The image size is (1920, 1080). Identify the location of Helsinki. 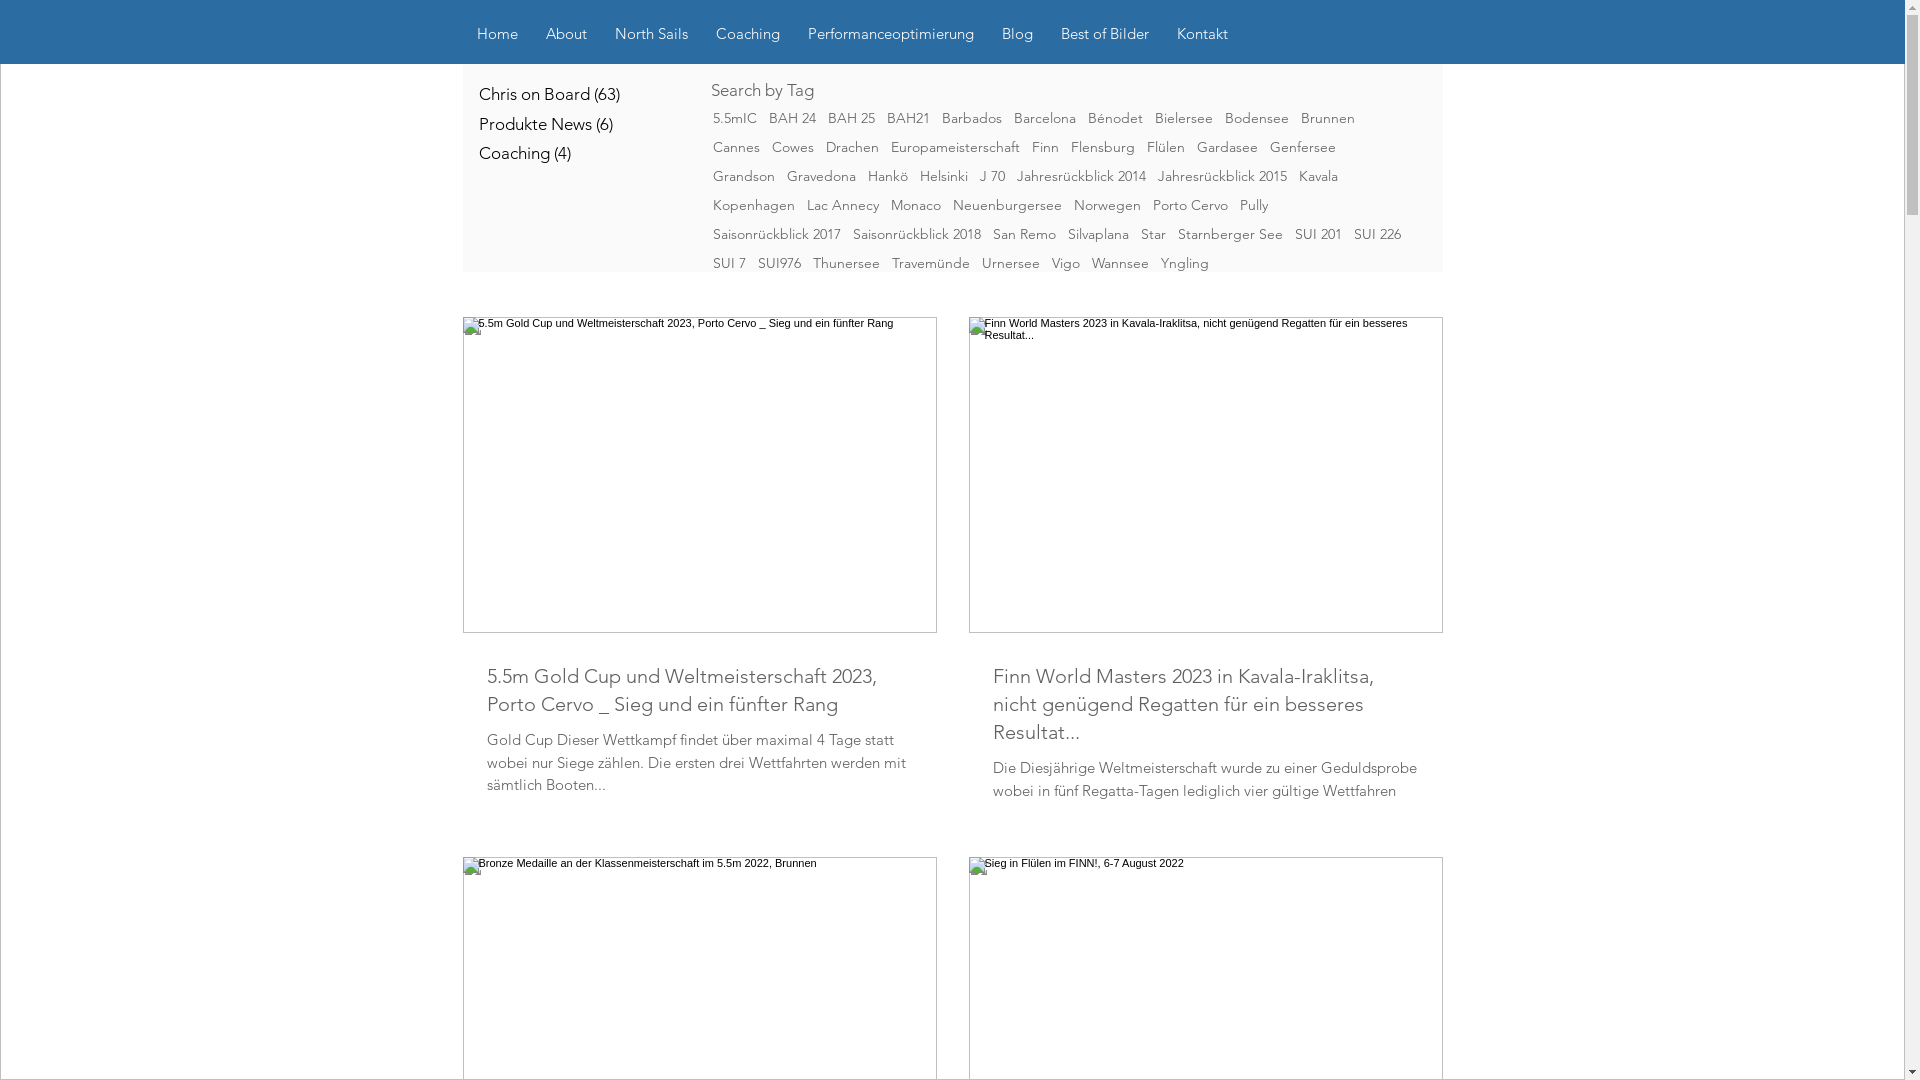
(944, 176).